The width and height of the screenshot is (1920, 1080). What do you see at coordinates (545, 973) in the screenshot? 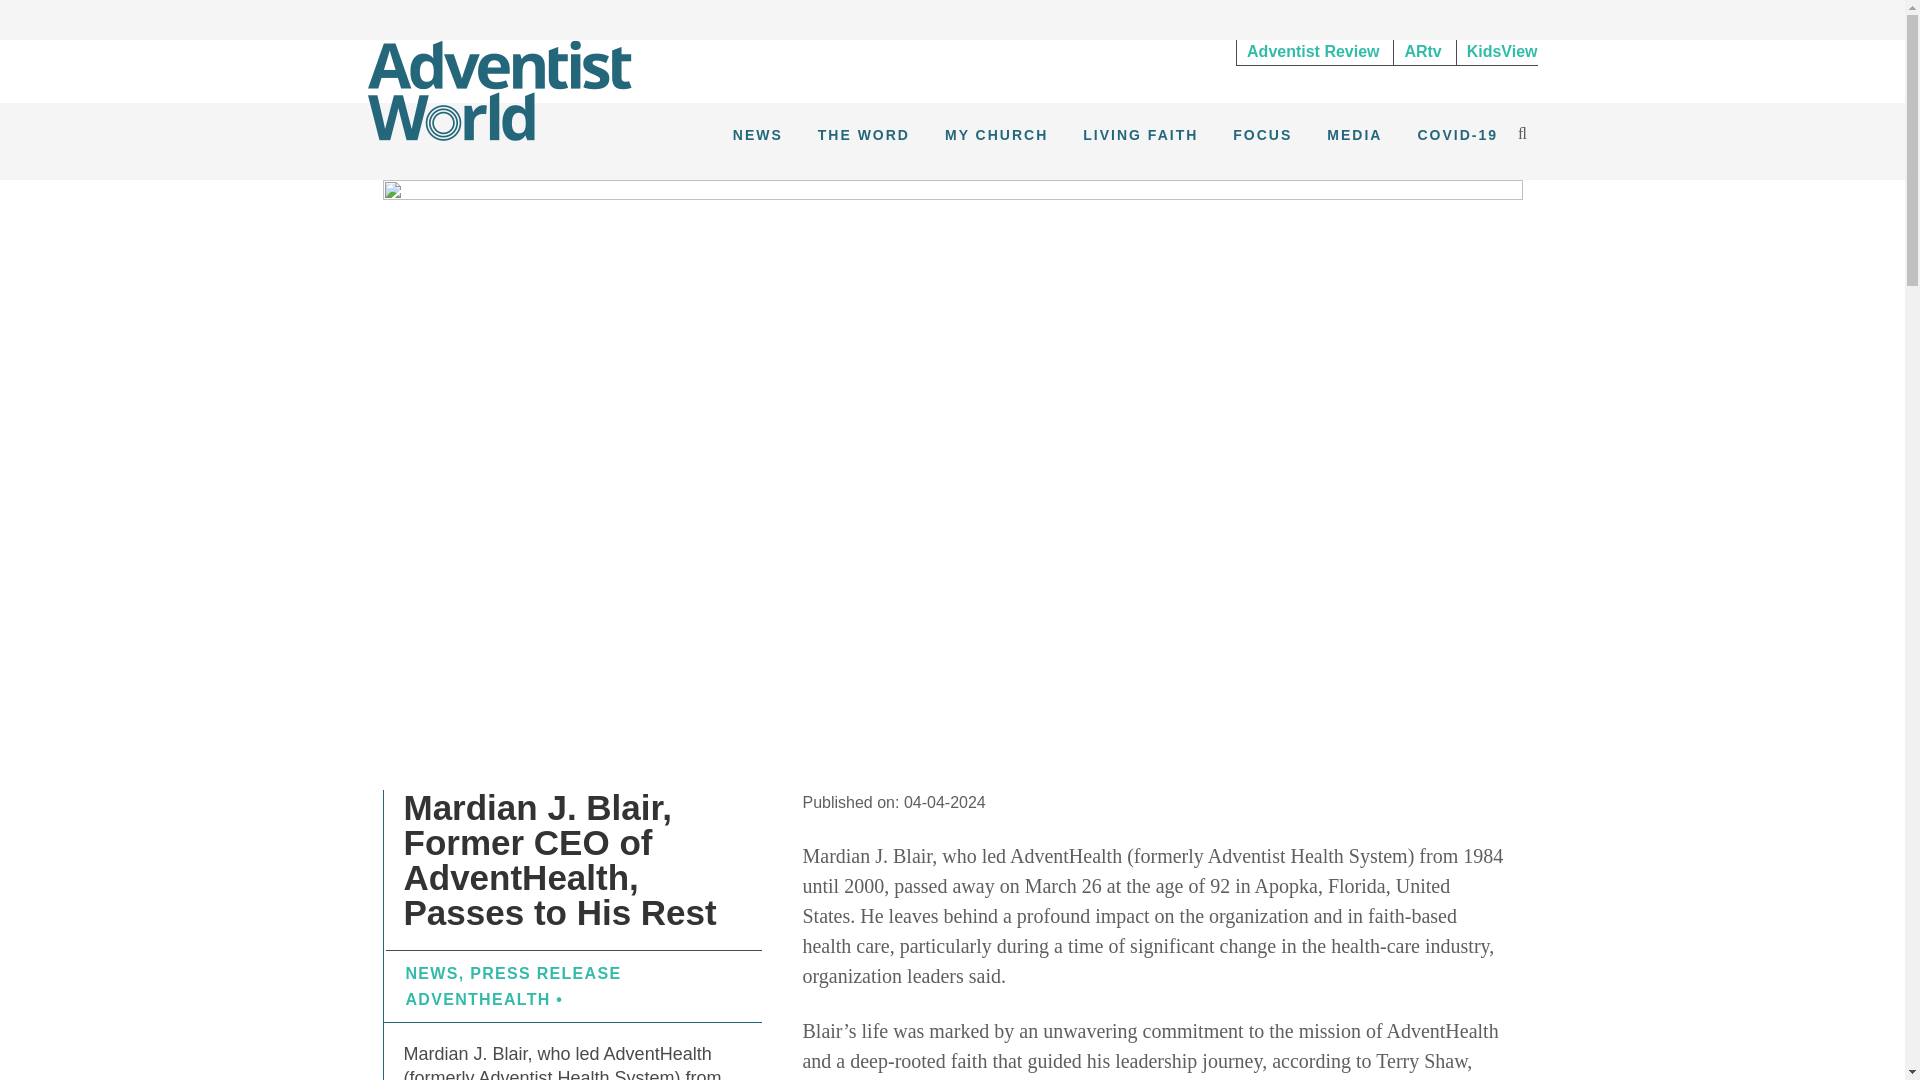
I see `PRESS RELEASE` at bounding box center [545, 973].